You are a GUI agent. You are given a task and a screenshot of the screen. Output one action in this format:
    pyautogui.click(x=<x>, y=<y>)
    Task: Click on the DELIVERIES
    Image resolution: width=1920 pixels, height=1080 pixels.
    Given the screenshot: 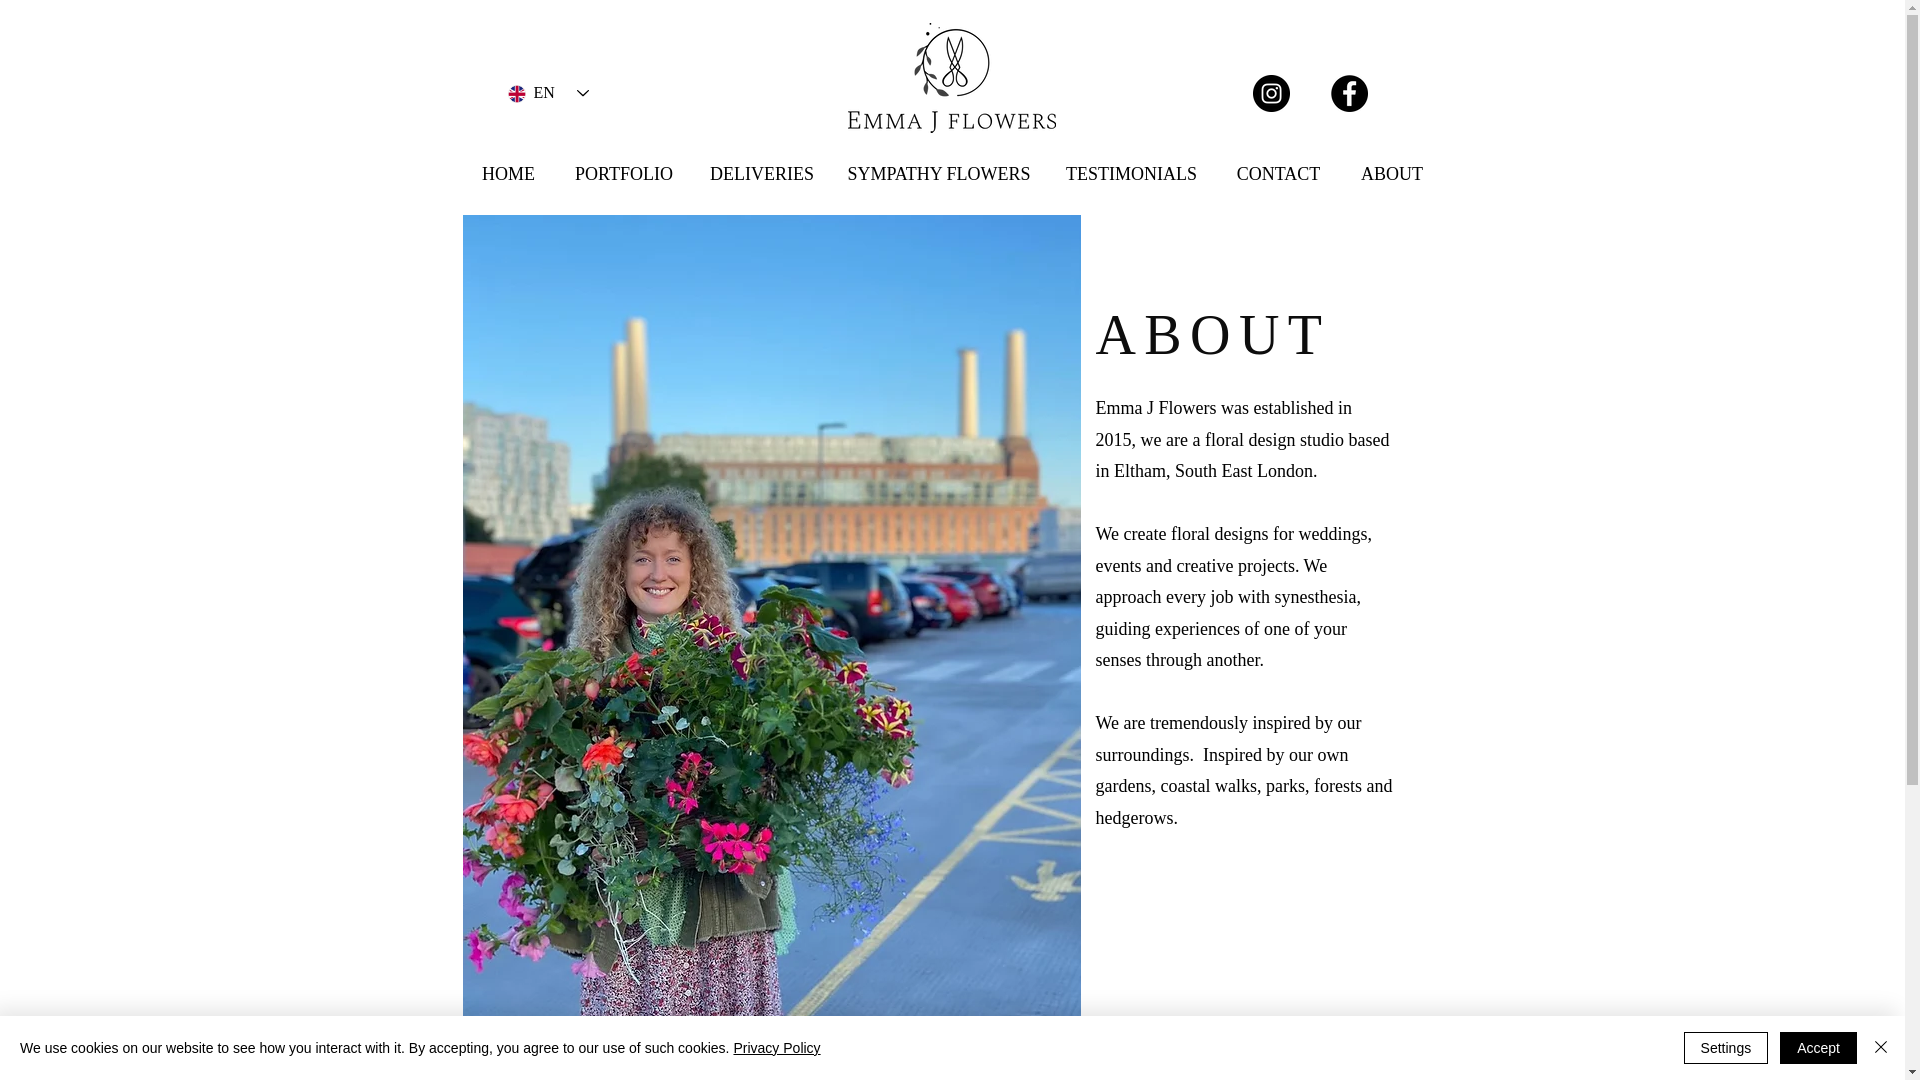 What is the action you would take?
    pyautogui.click(x=762, y=174)
    